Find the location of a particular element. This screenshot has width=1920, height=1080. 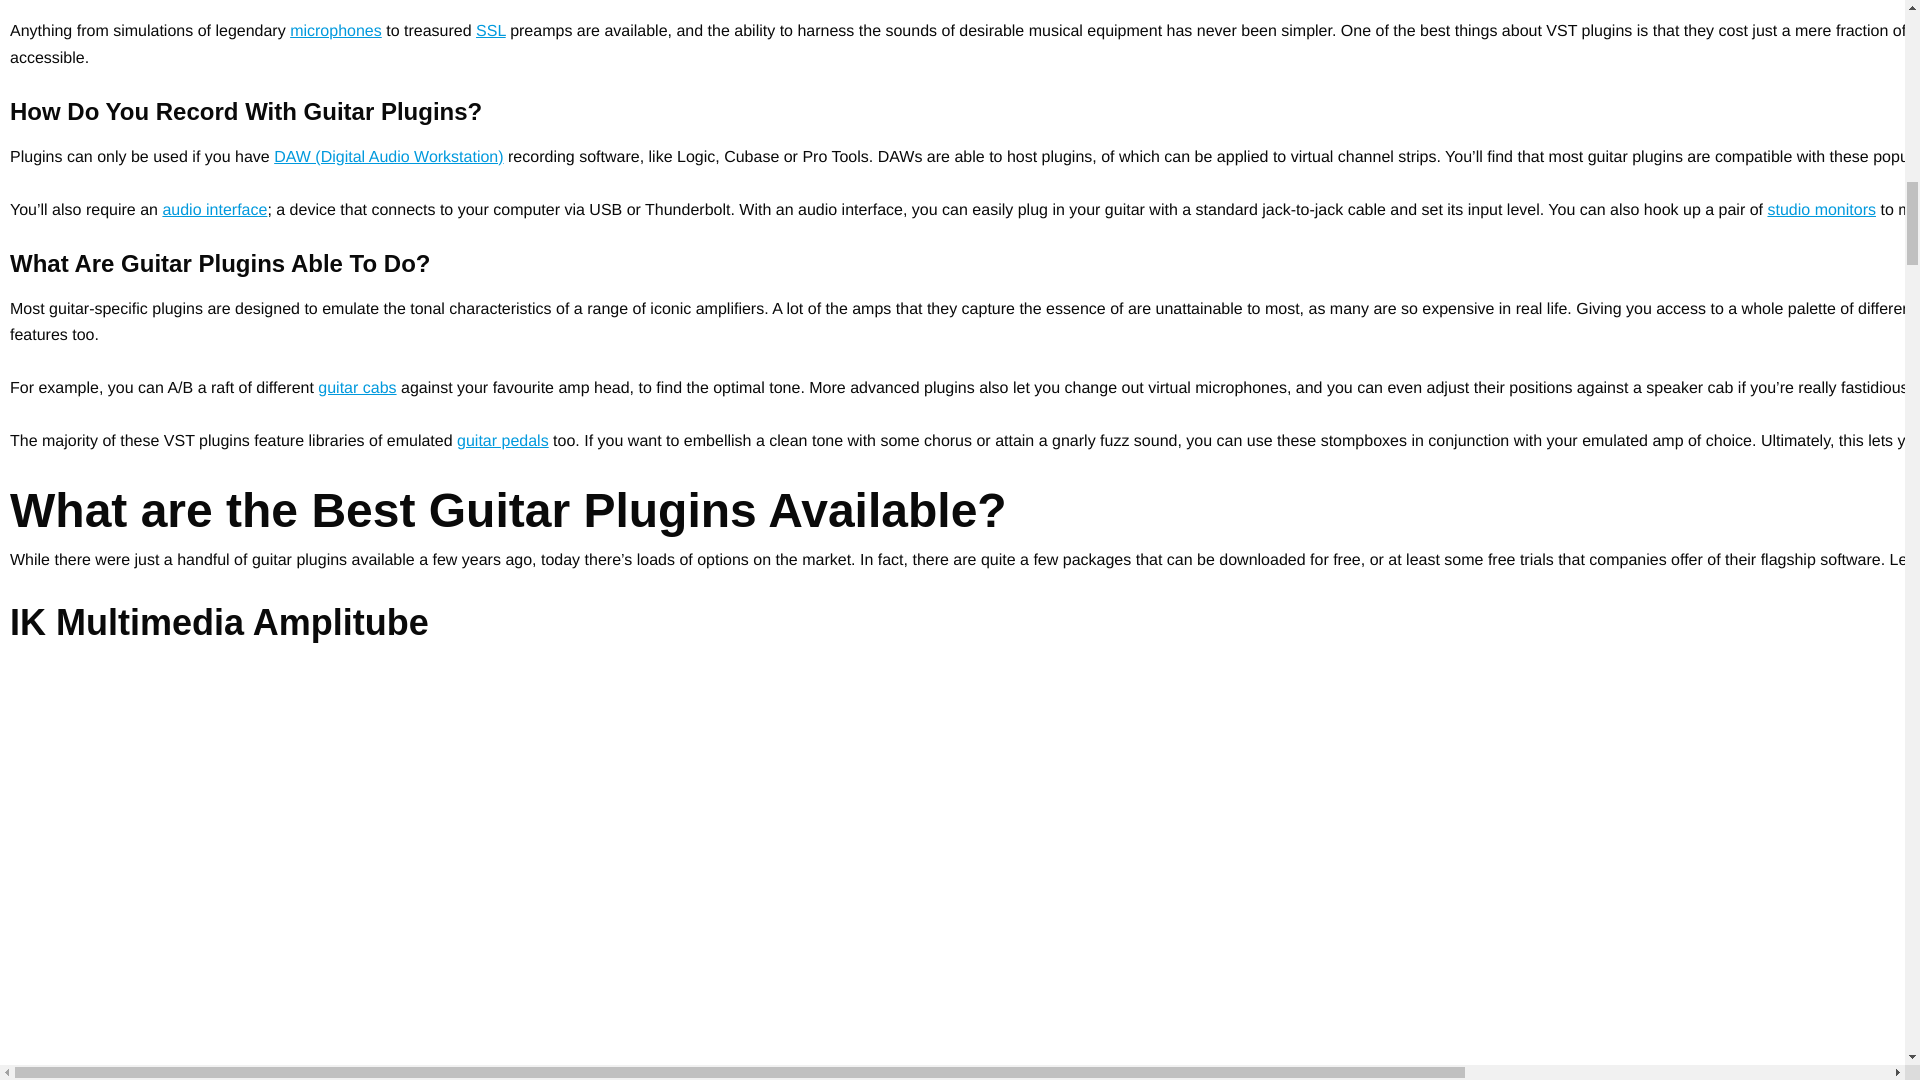

guitar pedals is located at coordinates (502, 442).